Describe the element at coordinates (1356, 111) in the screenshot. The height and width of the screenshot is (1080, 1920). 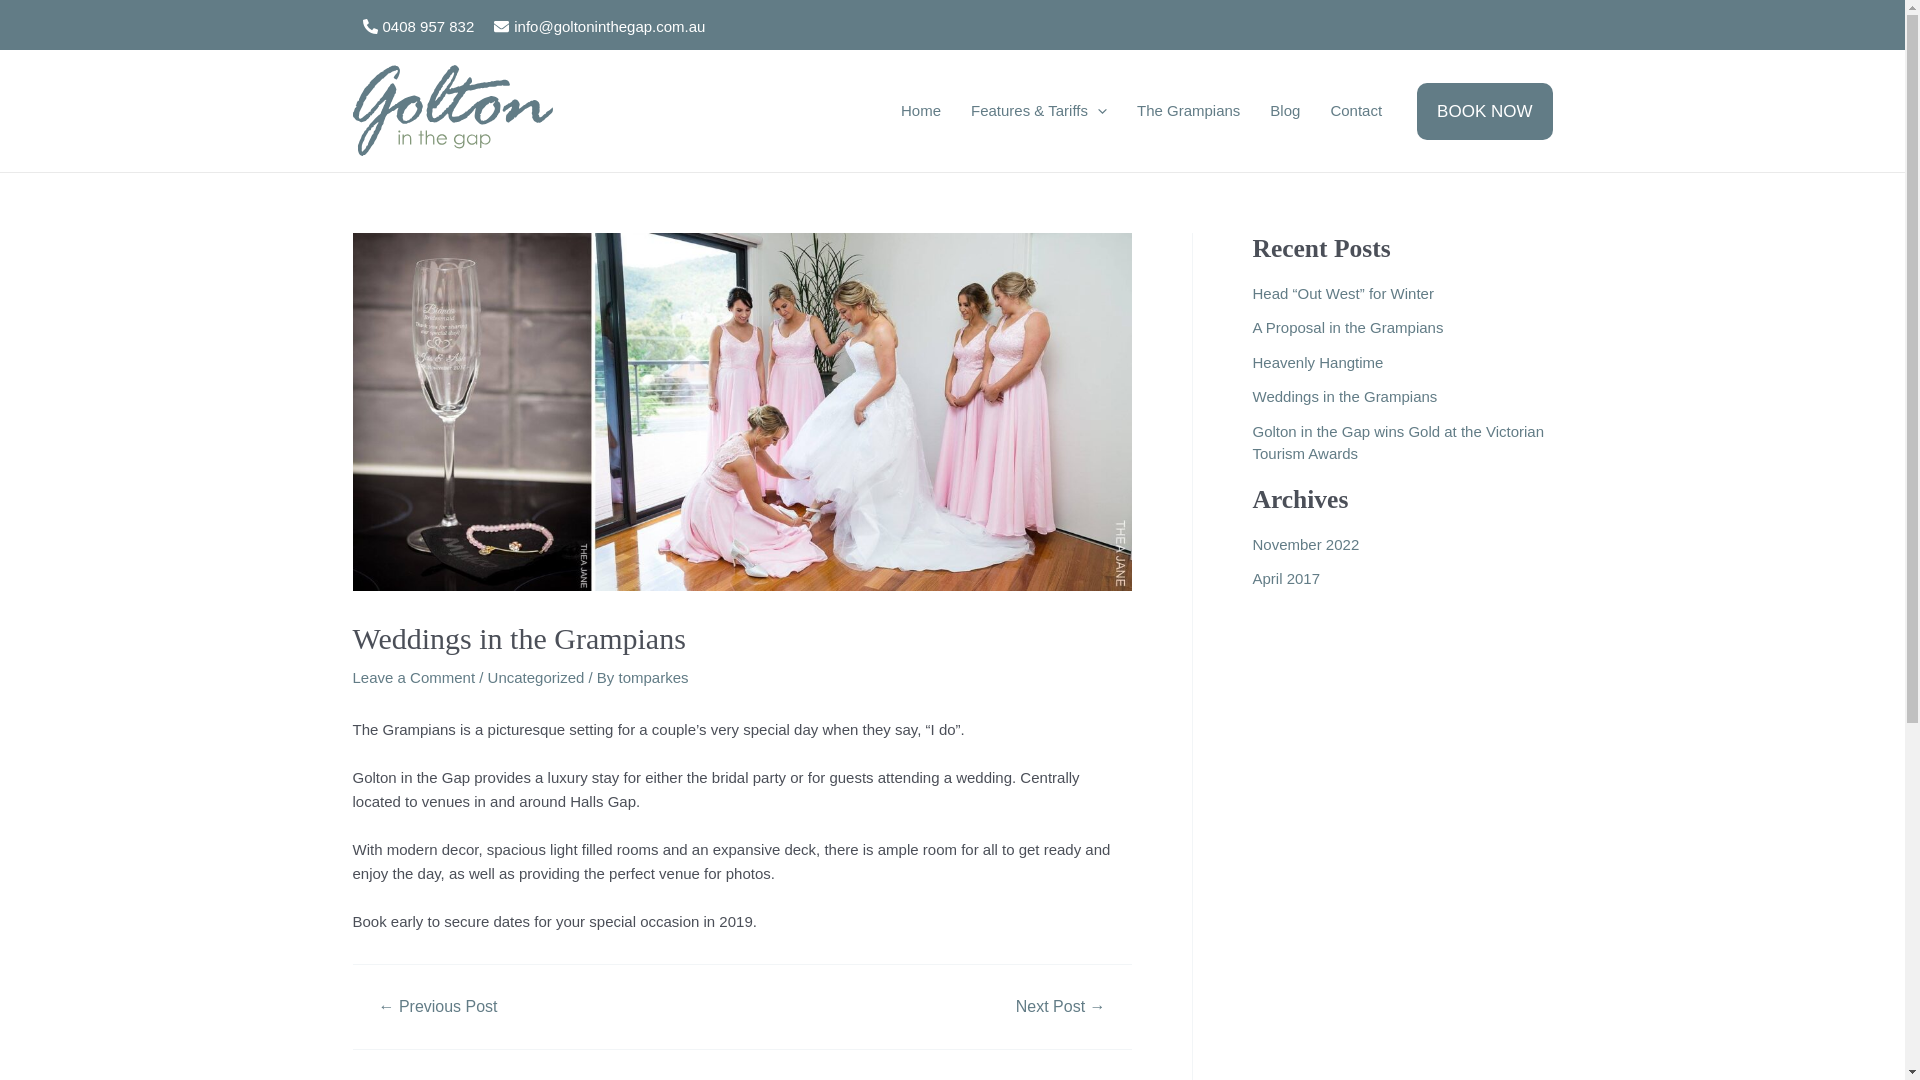
I see `Contact` at that location.